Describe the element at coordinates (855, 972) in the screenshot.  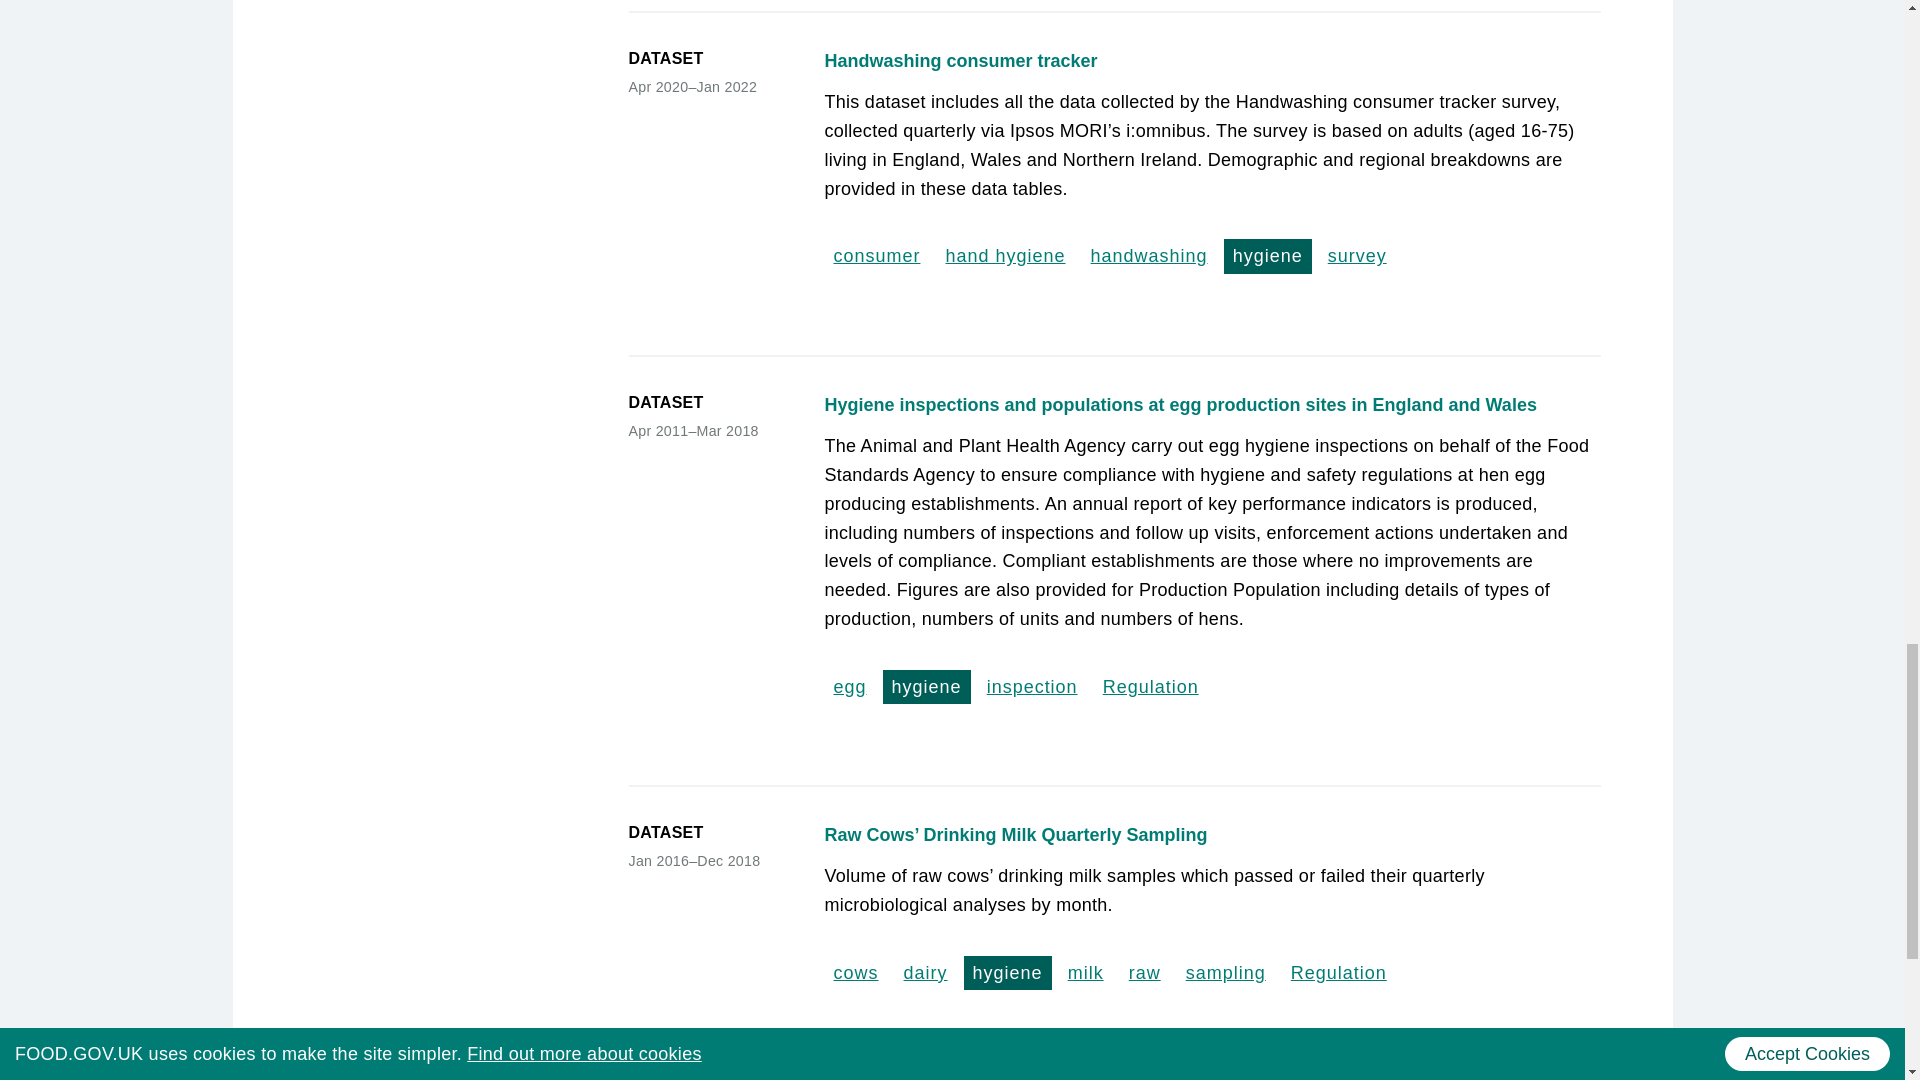
I see `cows` at that location.